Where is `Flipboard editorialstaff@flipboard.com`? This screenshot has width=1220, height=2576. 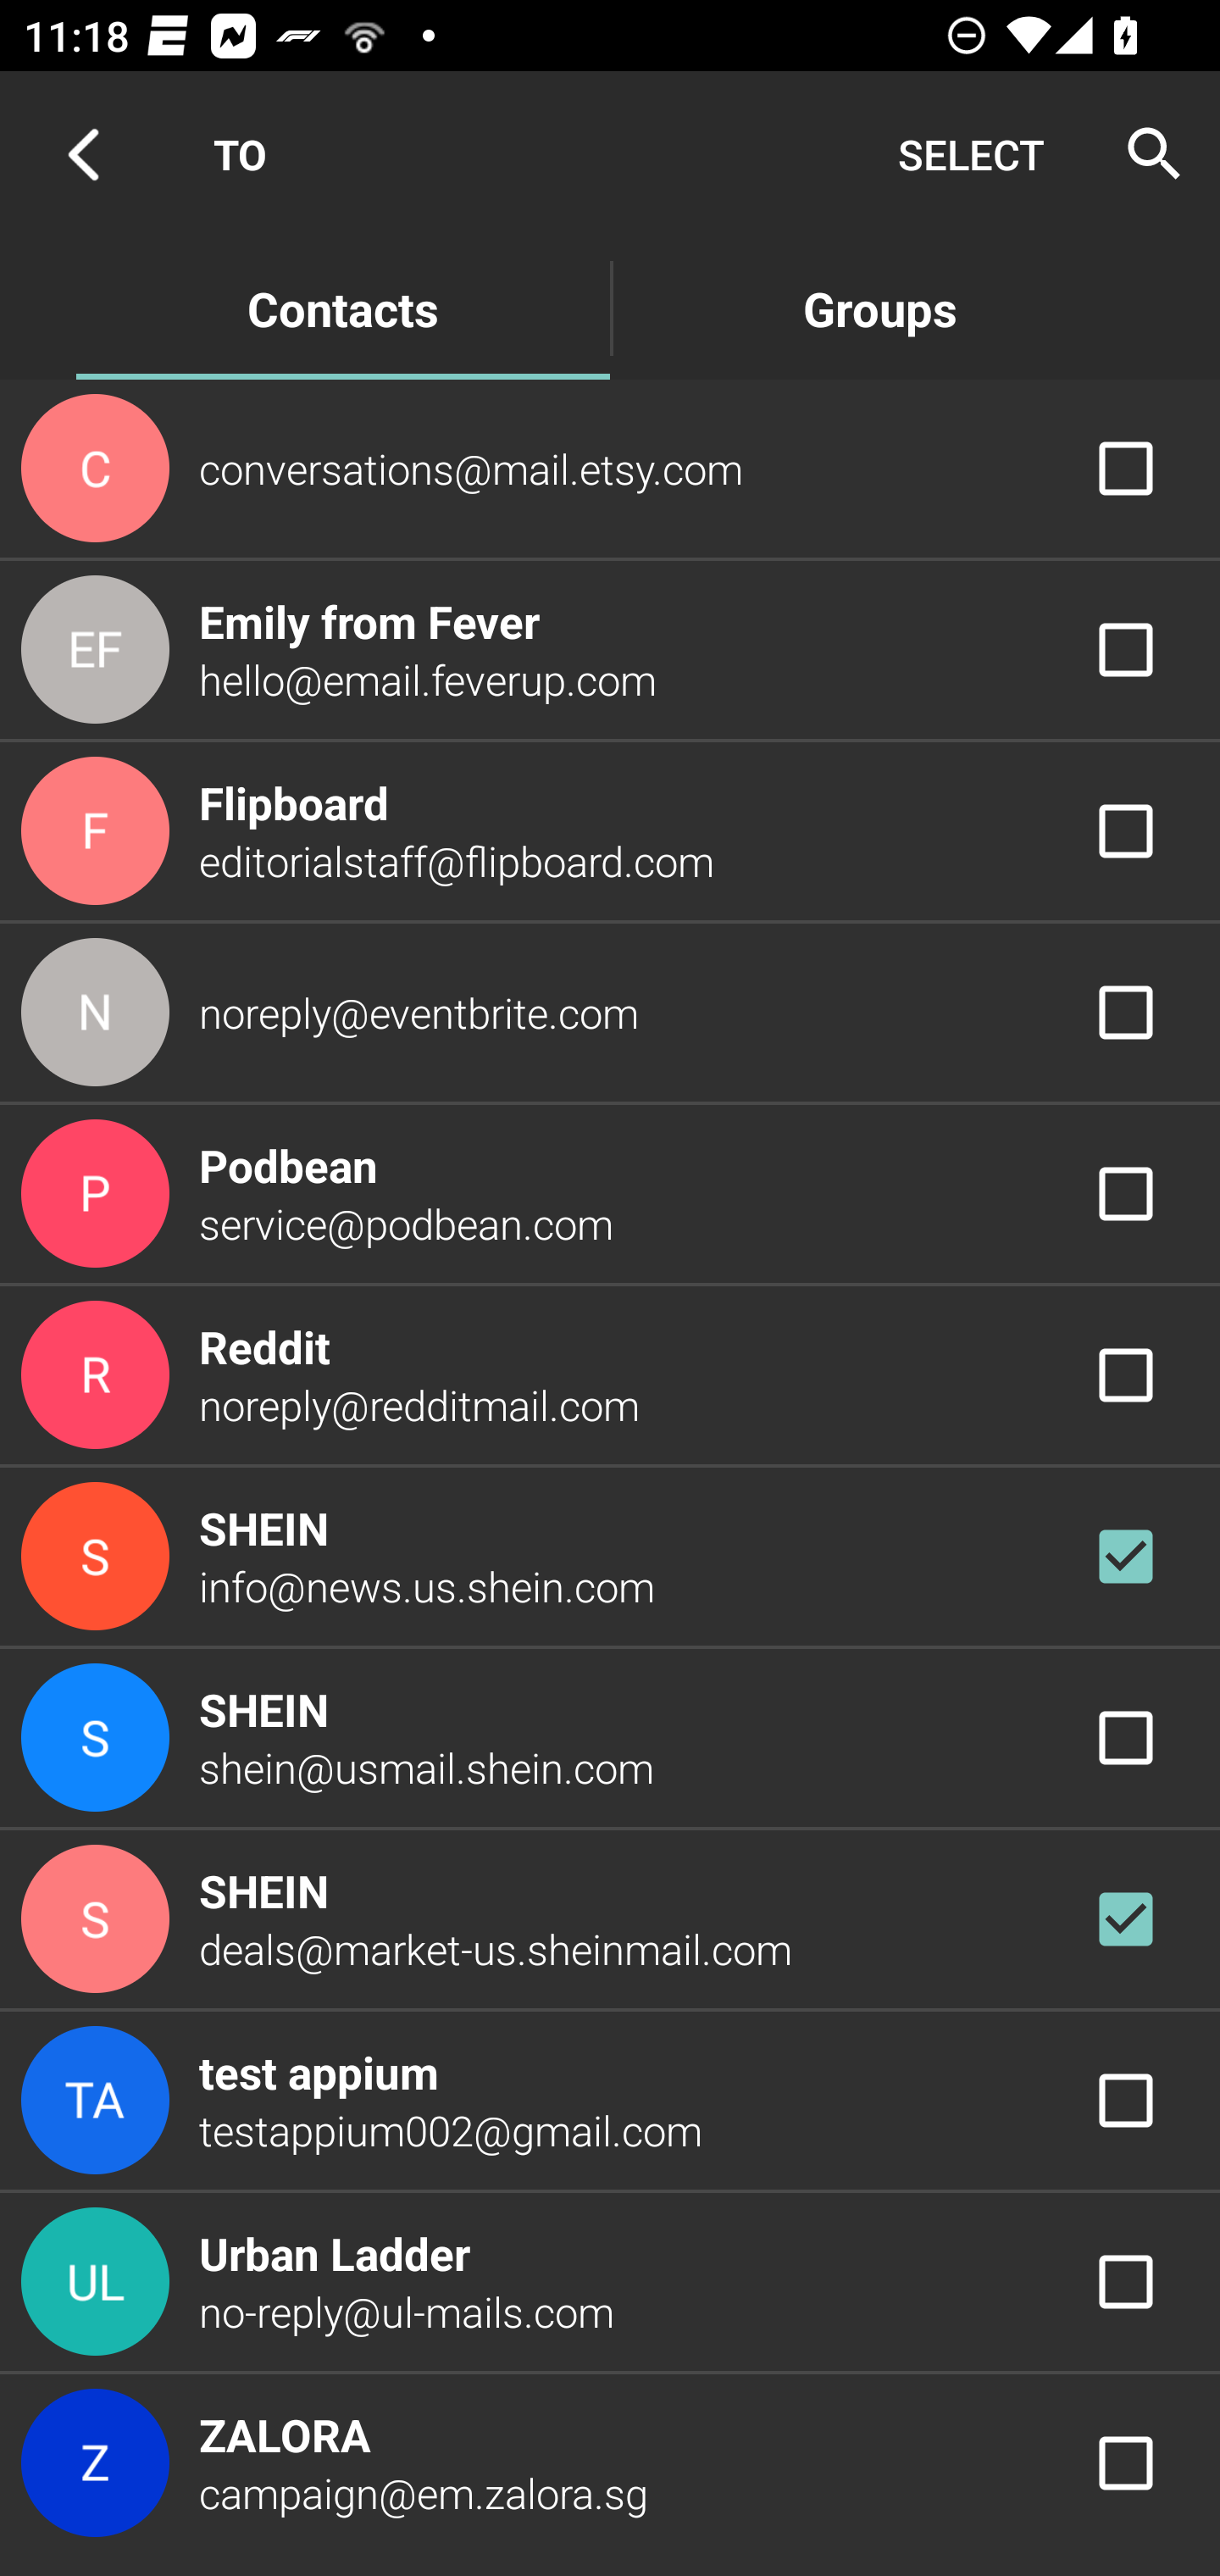 Flipboard editorialstaff@flipboard.com is located at coordinates (610, 830).